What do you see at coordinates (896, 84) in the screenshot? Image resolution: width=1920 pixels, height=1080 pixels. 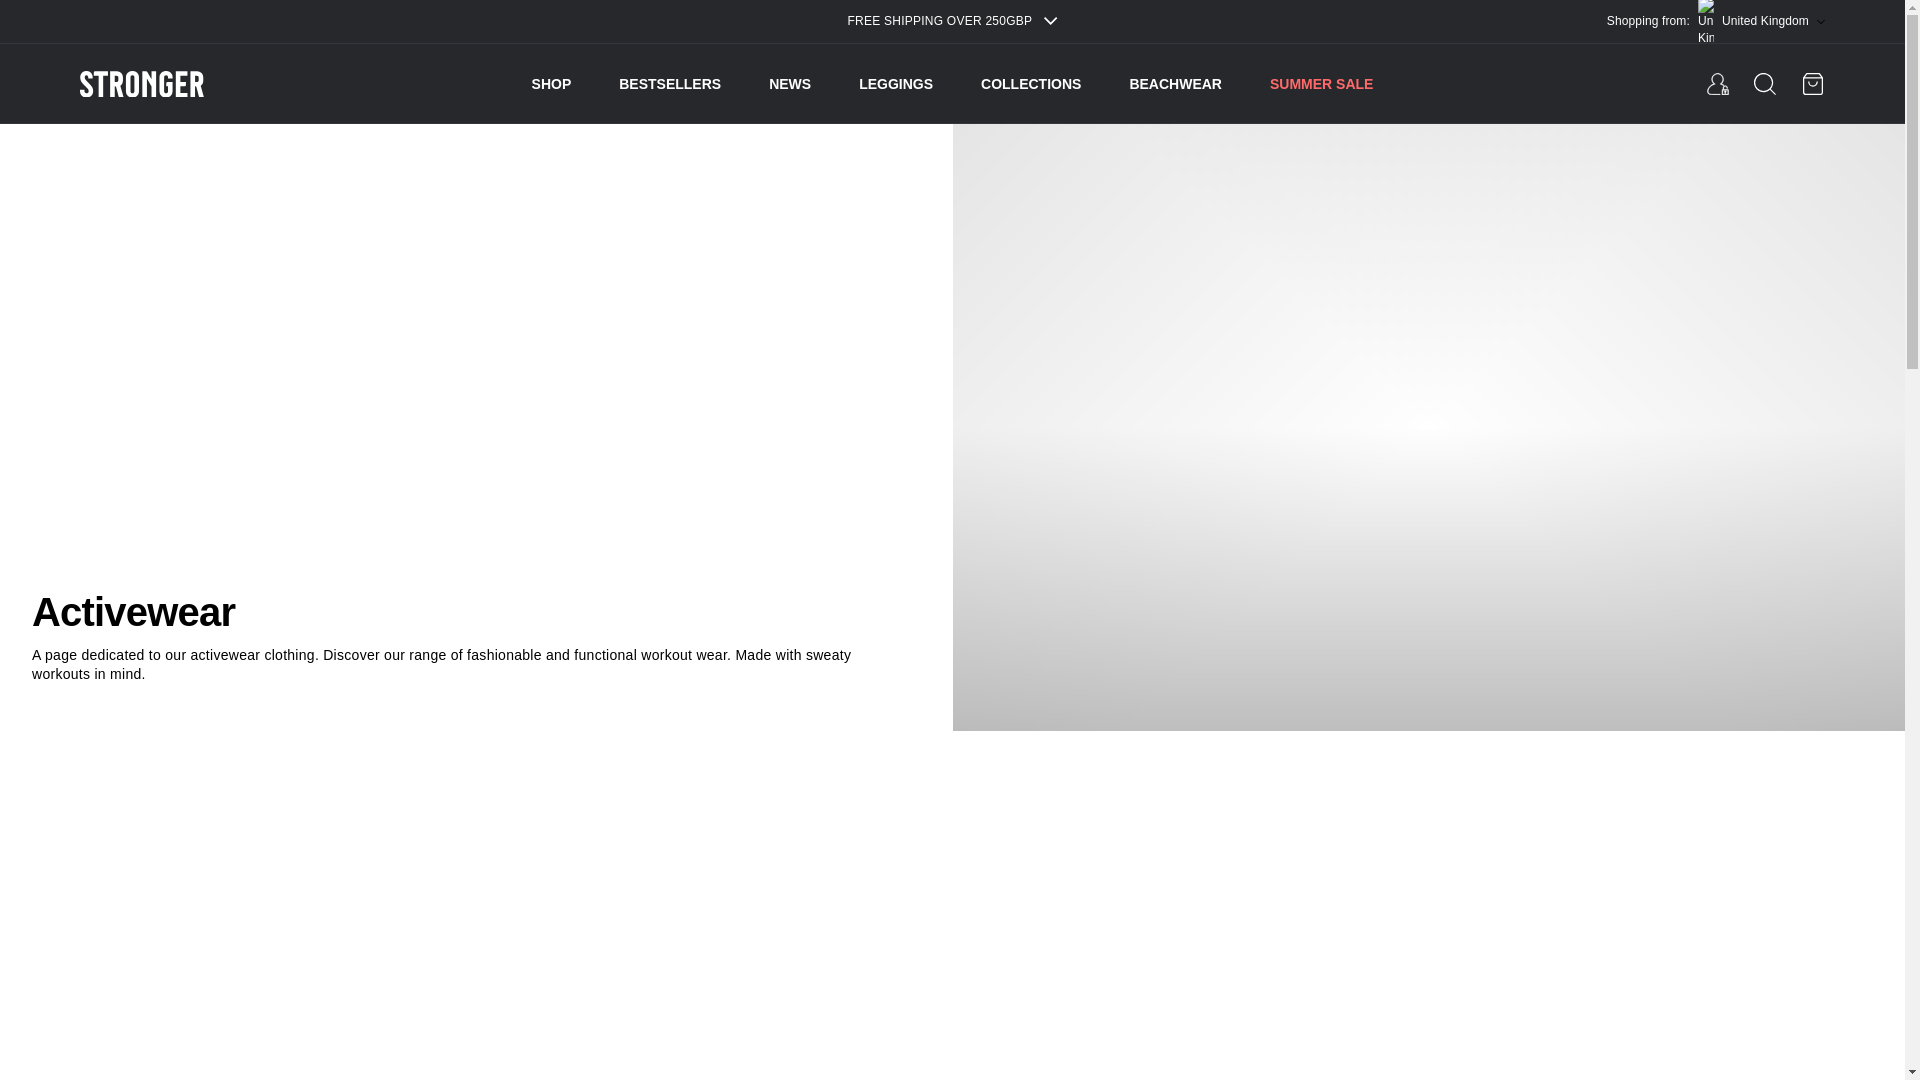 I see `LEGGINGS` at bounding box center [896, 84].